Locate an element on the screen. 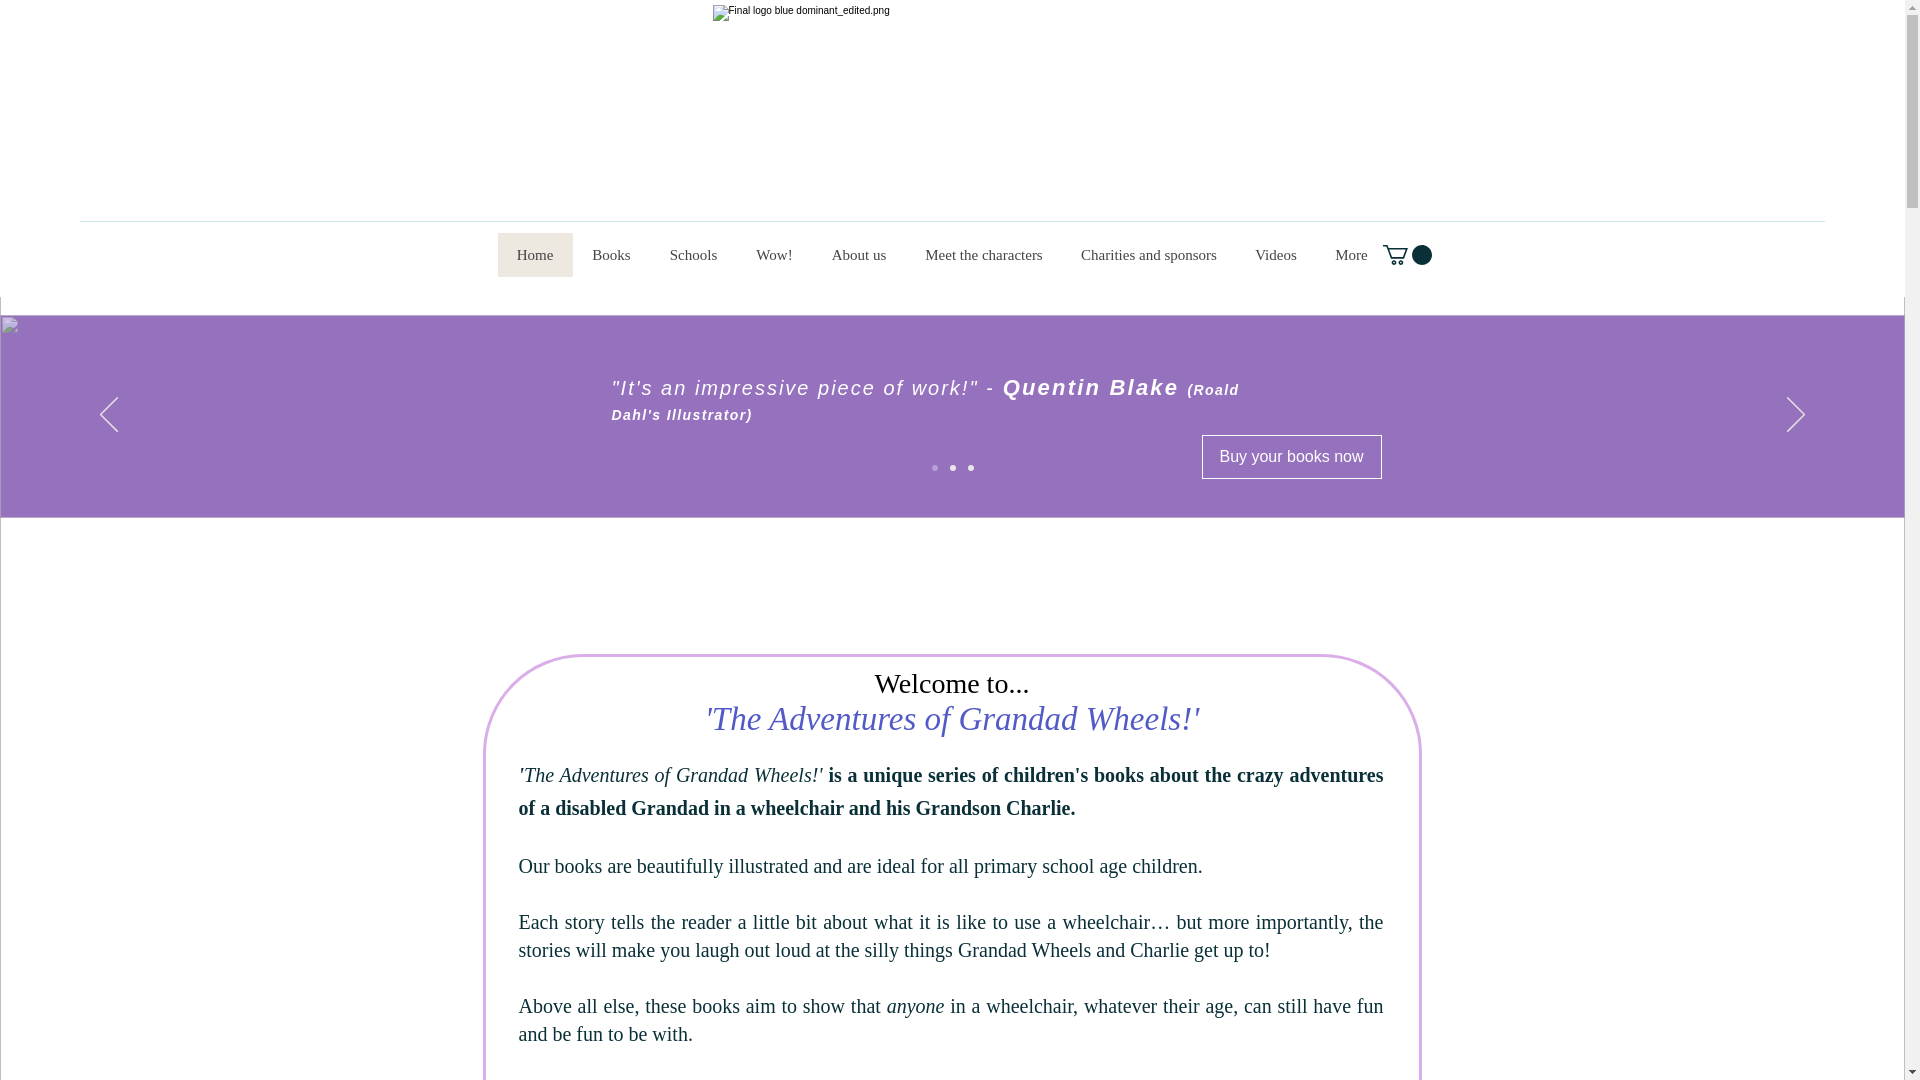  Charities and sponsors is located at coordinates (1148, 254).